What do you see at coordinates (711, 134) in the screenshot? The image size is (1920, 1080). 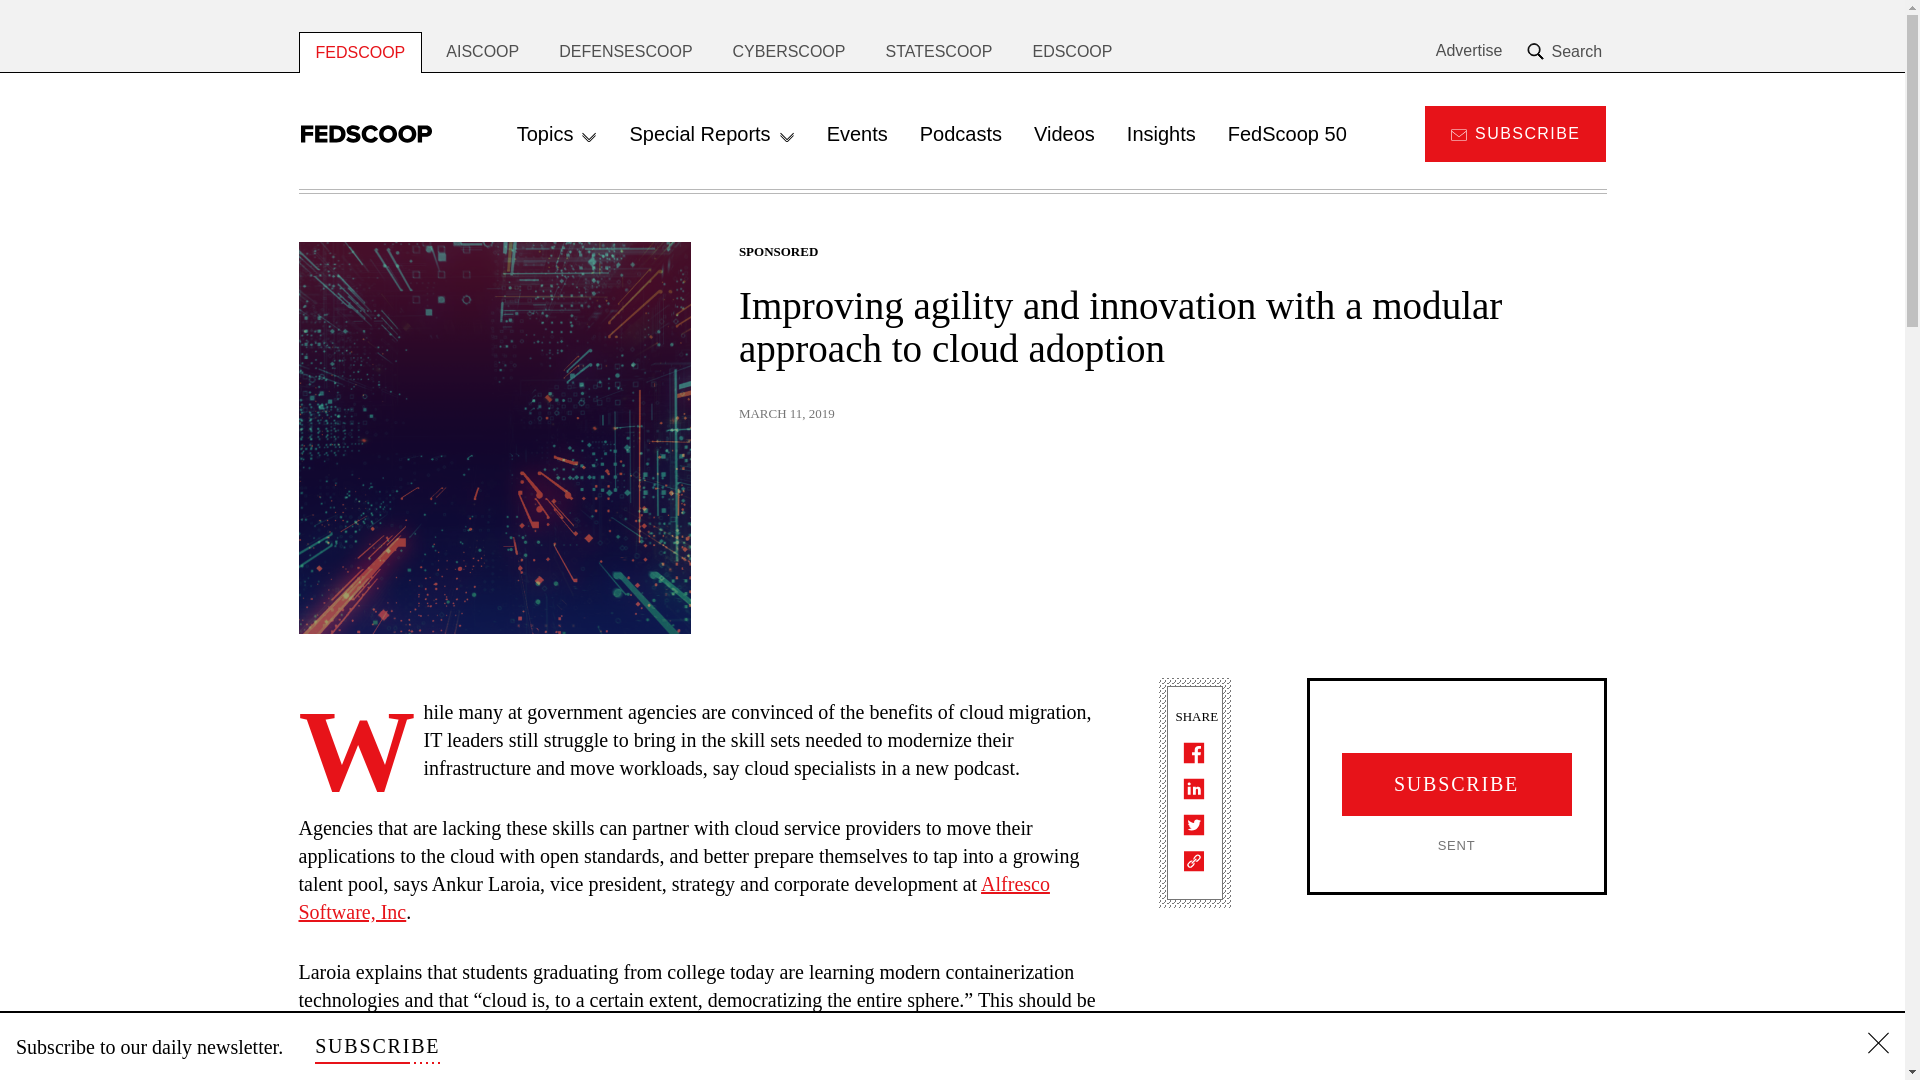 I see `Special Reports` at bounding box center [711, 134].